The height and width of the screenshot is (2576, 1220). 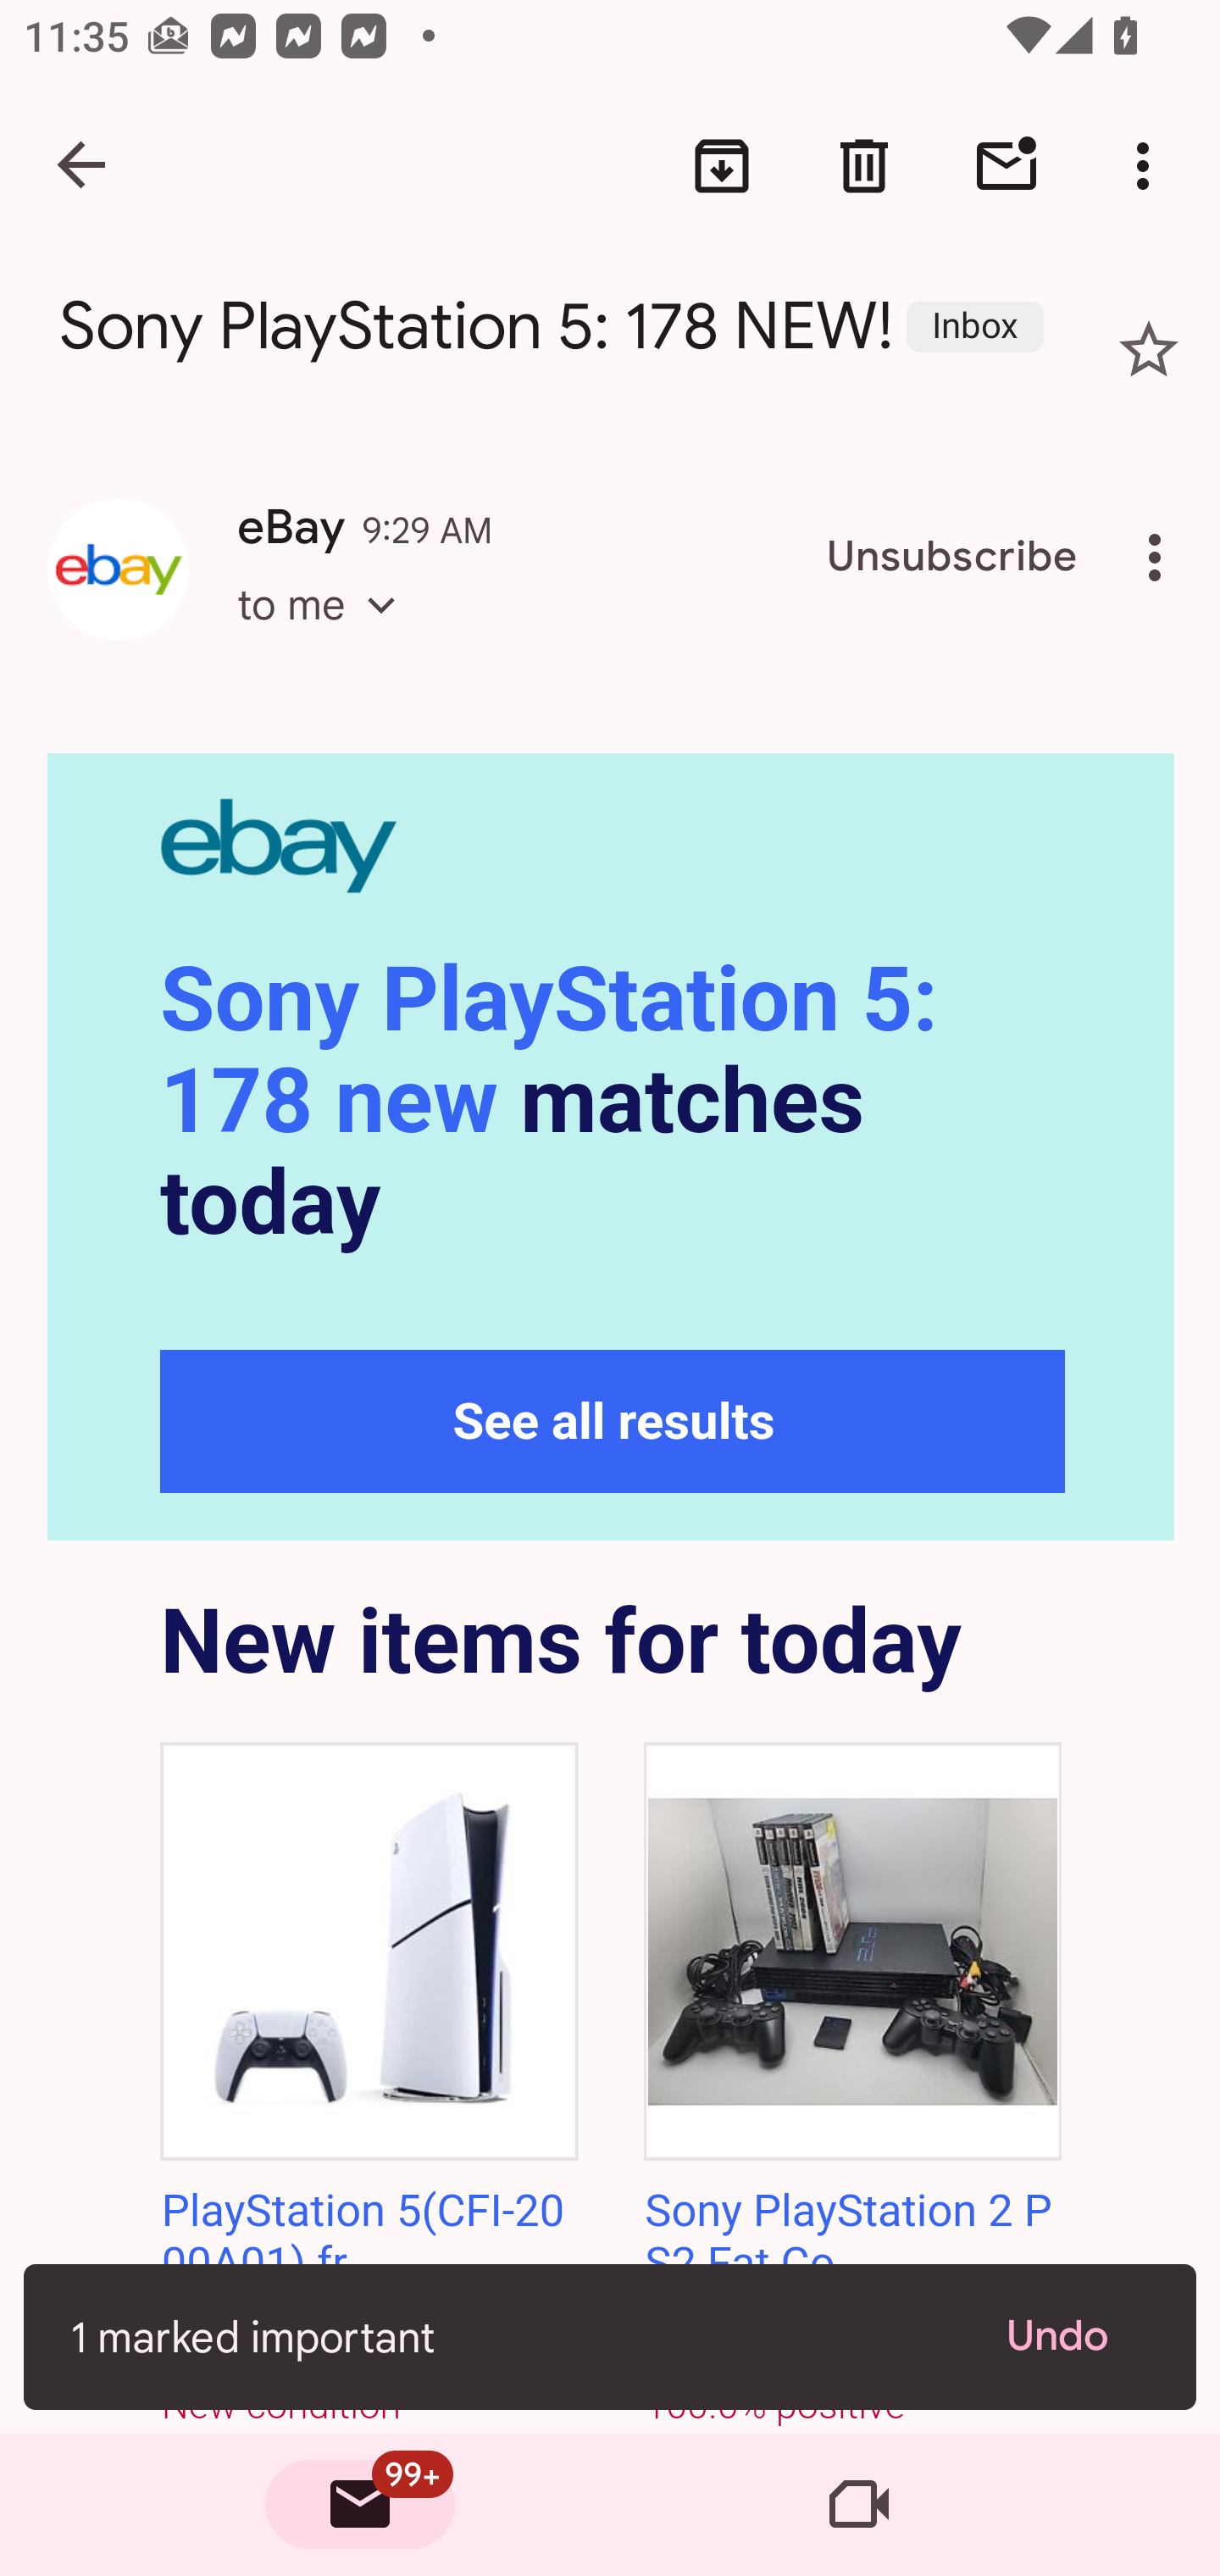 What do you see at coordinates (1149, 349) in the screenshot?
I see `Add star` at bounding box center [1149, 349].